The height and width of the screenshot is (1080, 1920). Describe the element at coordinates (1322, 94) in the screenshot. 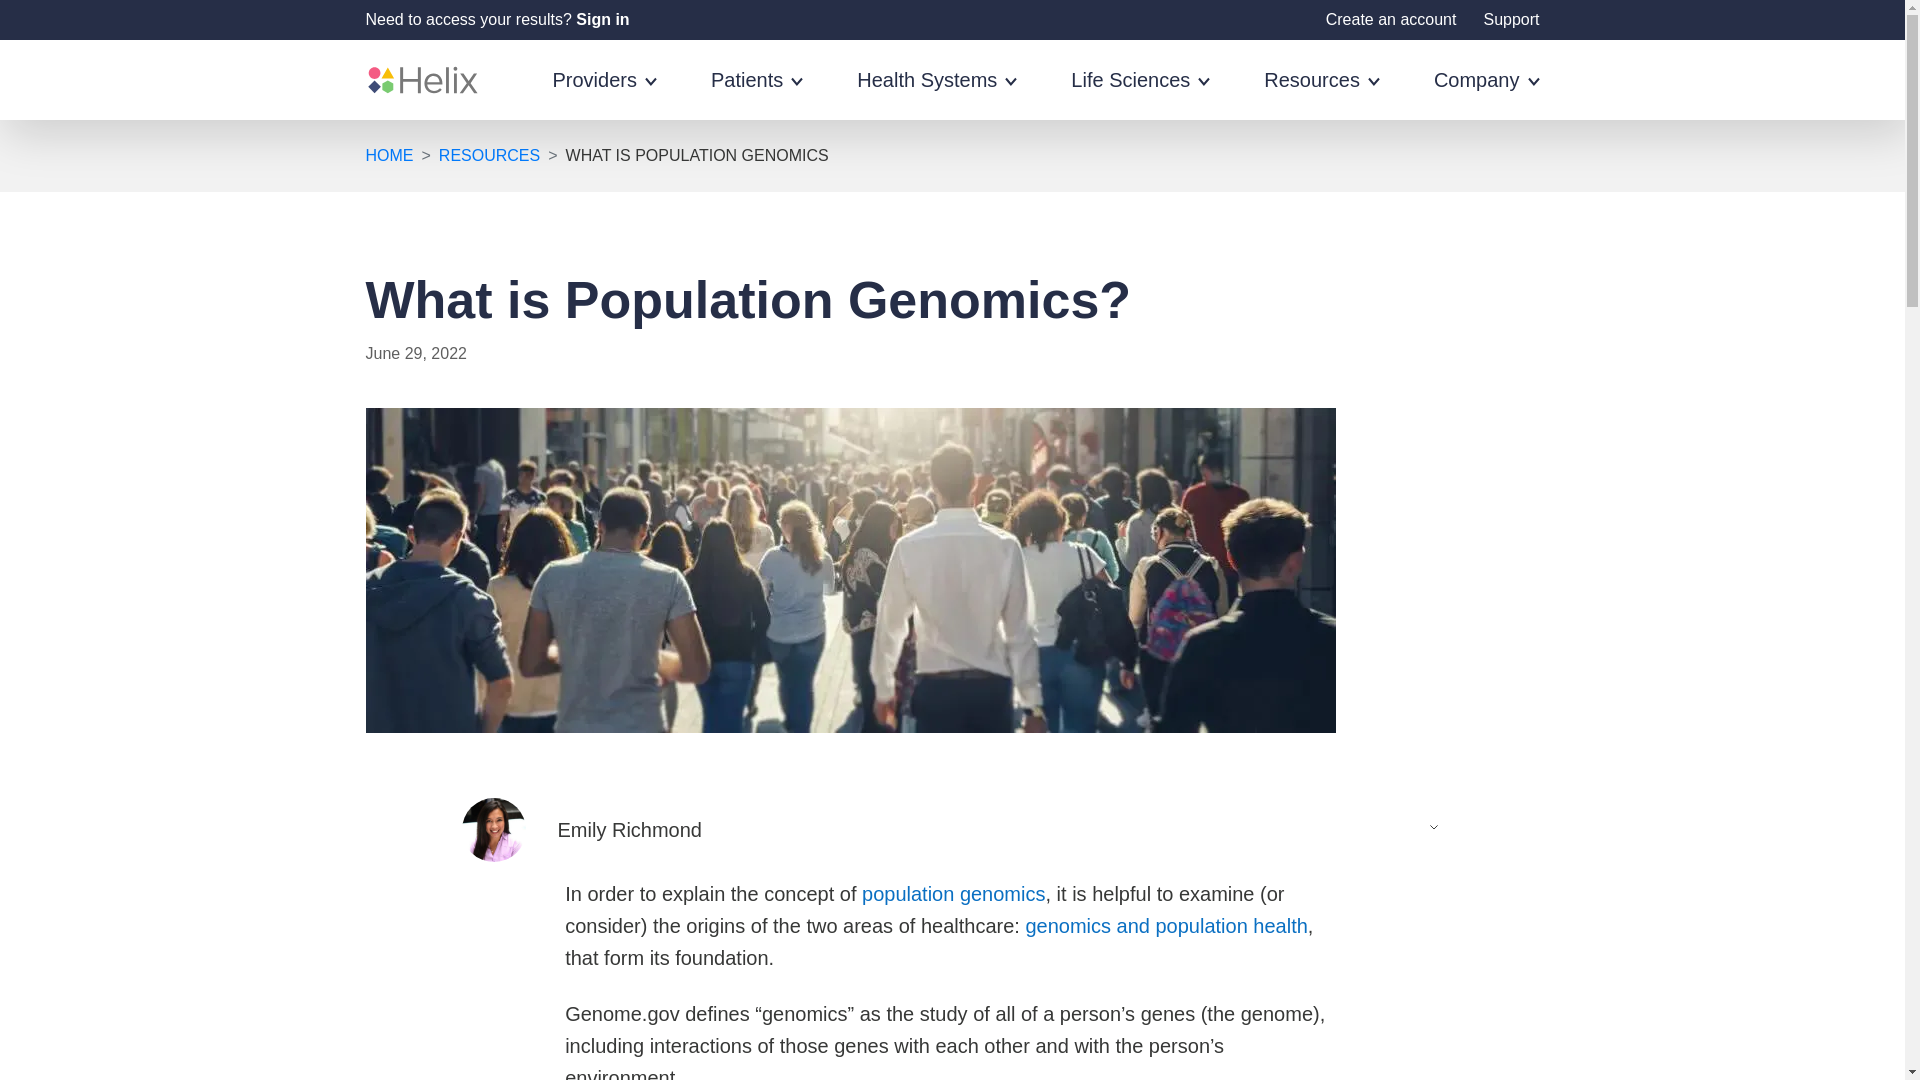

I see `Resources` at that location.